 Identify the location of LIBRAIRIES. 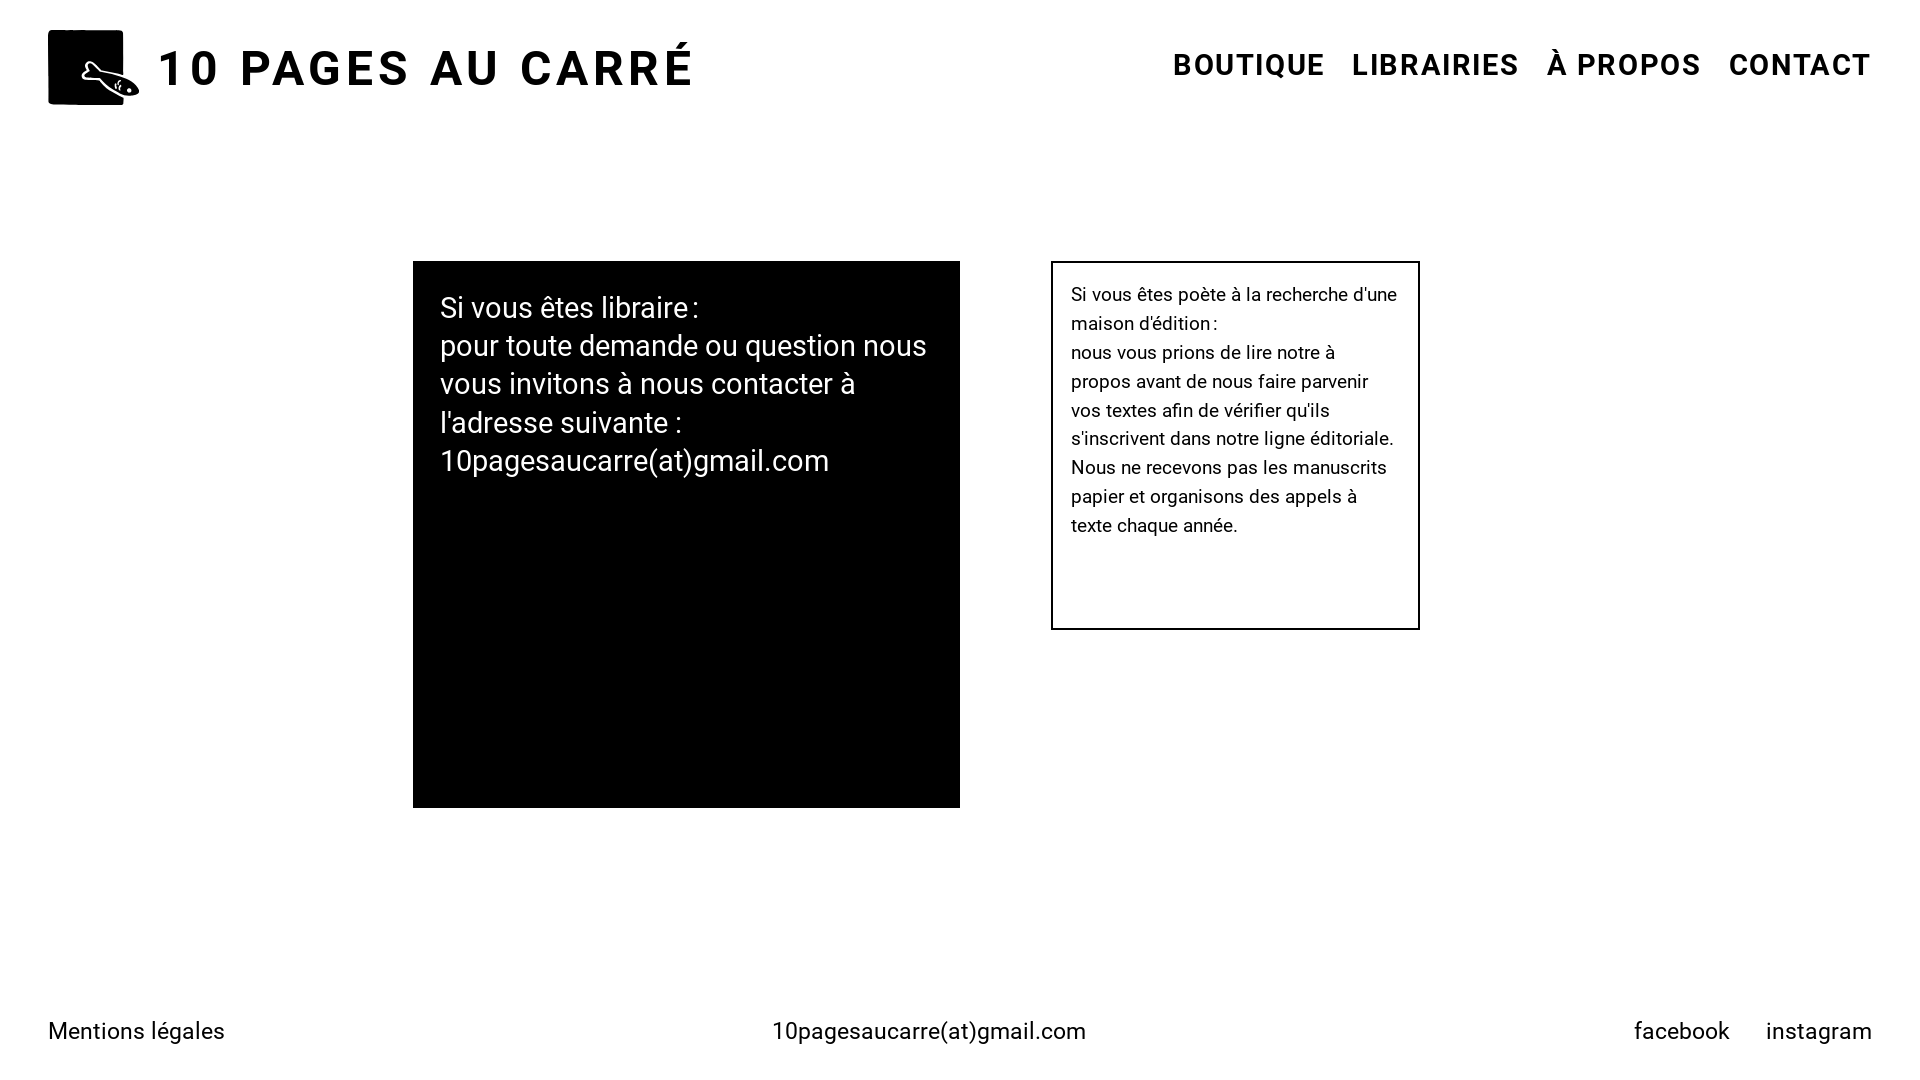
(1436, 65).